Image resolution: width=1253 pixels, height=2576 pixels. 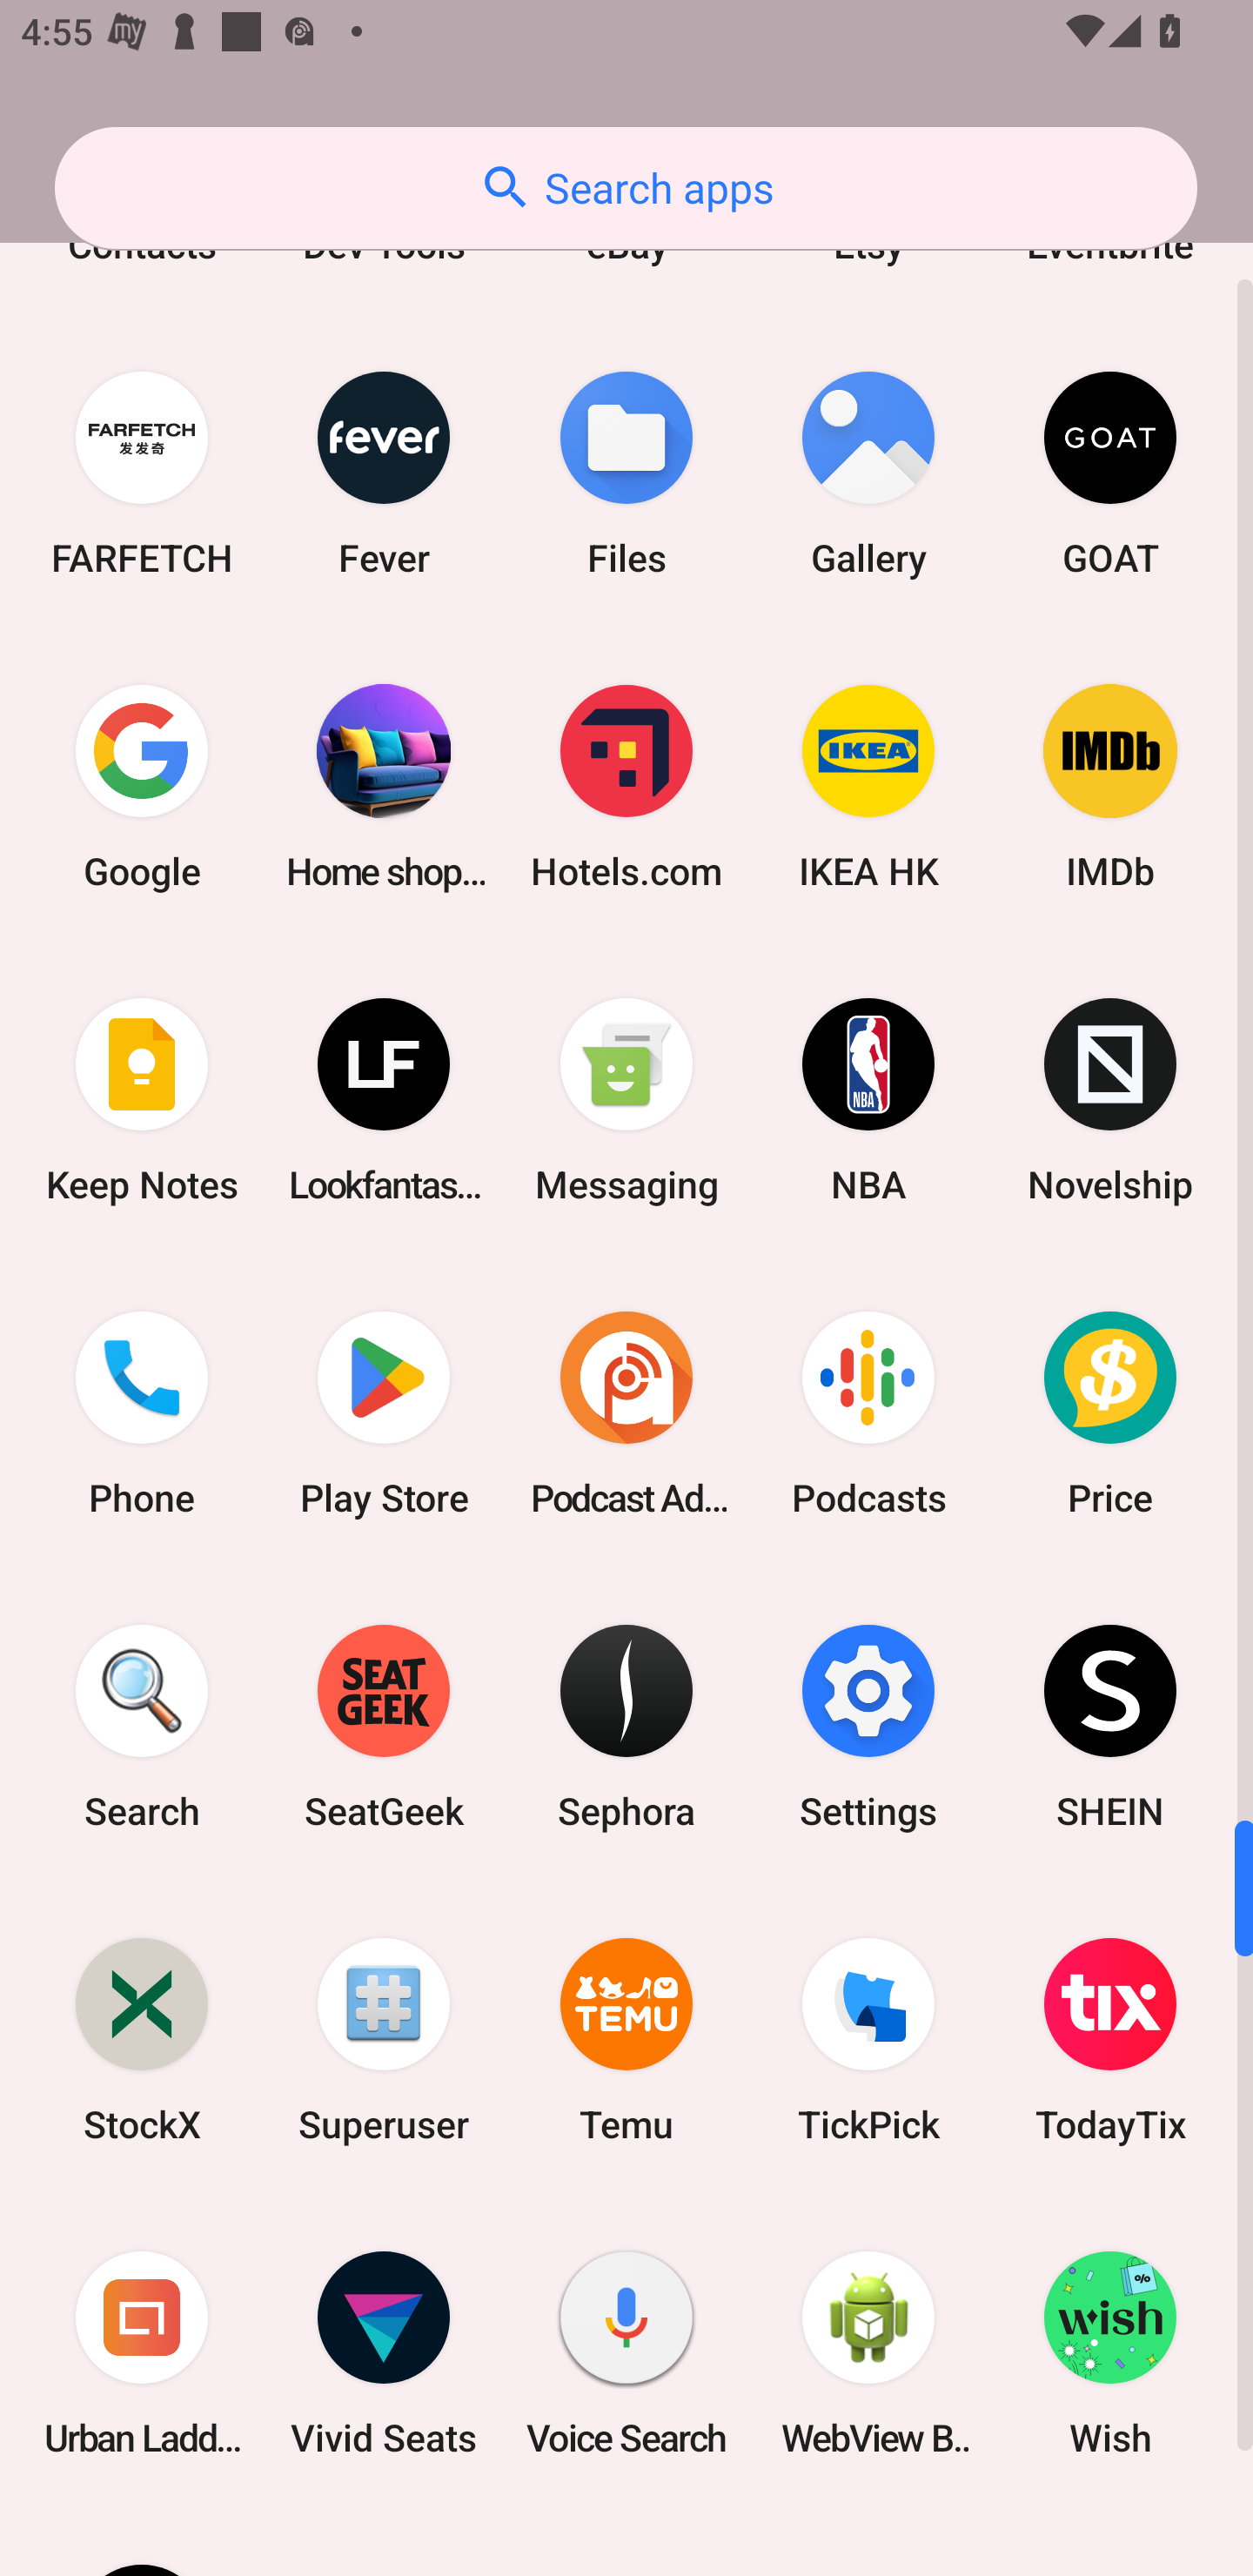 I want to click on Voice Search, so click(x=626, y=2353).